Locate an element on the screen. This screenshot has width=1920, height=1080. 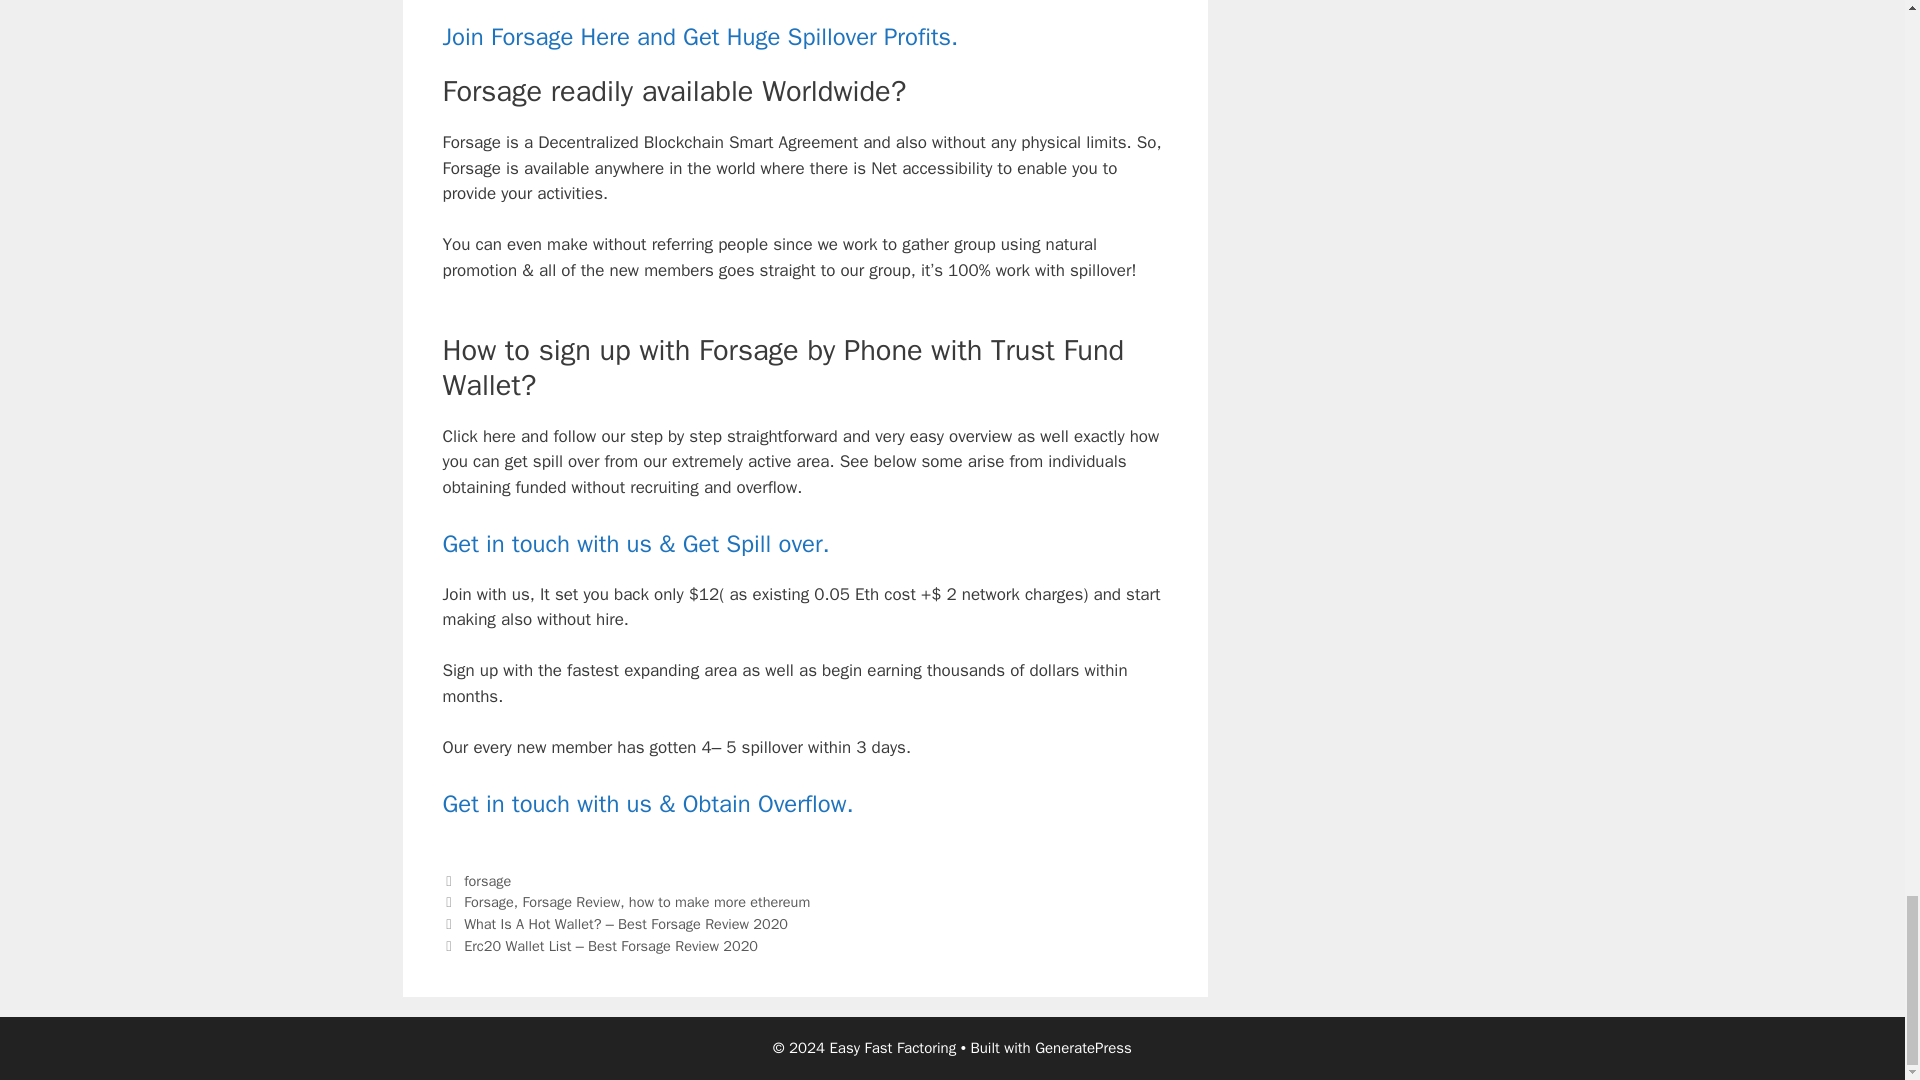
Forsage is located at coordinates (489, 902).